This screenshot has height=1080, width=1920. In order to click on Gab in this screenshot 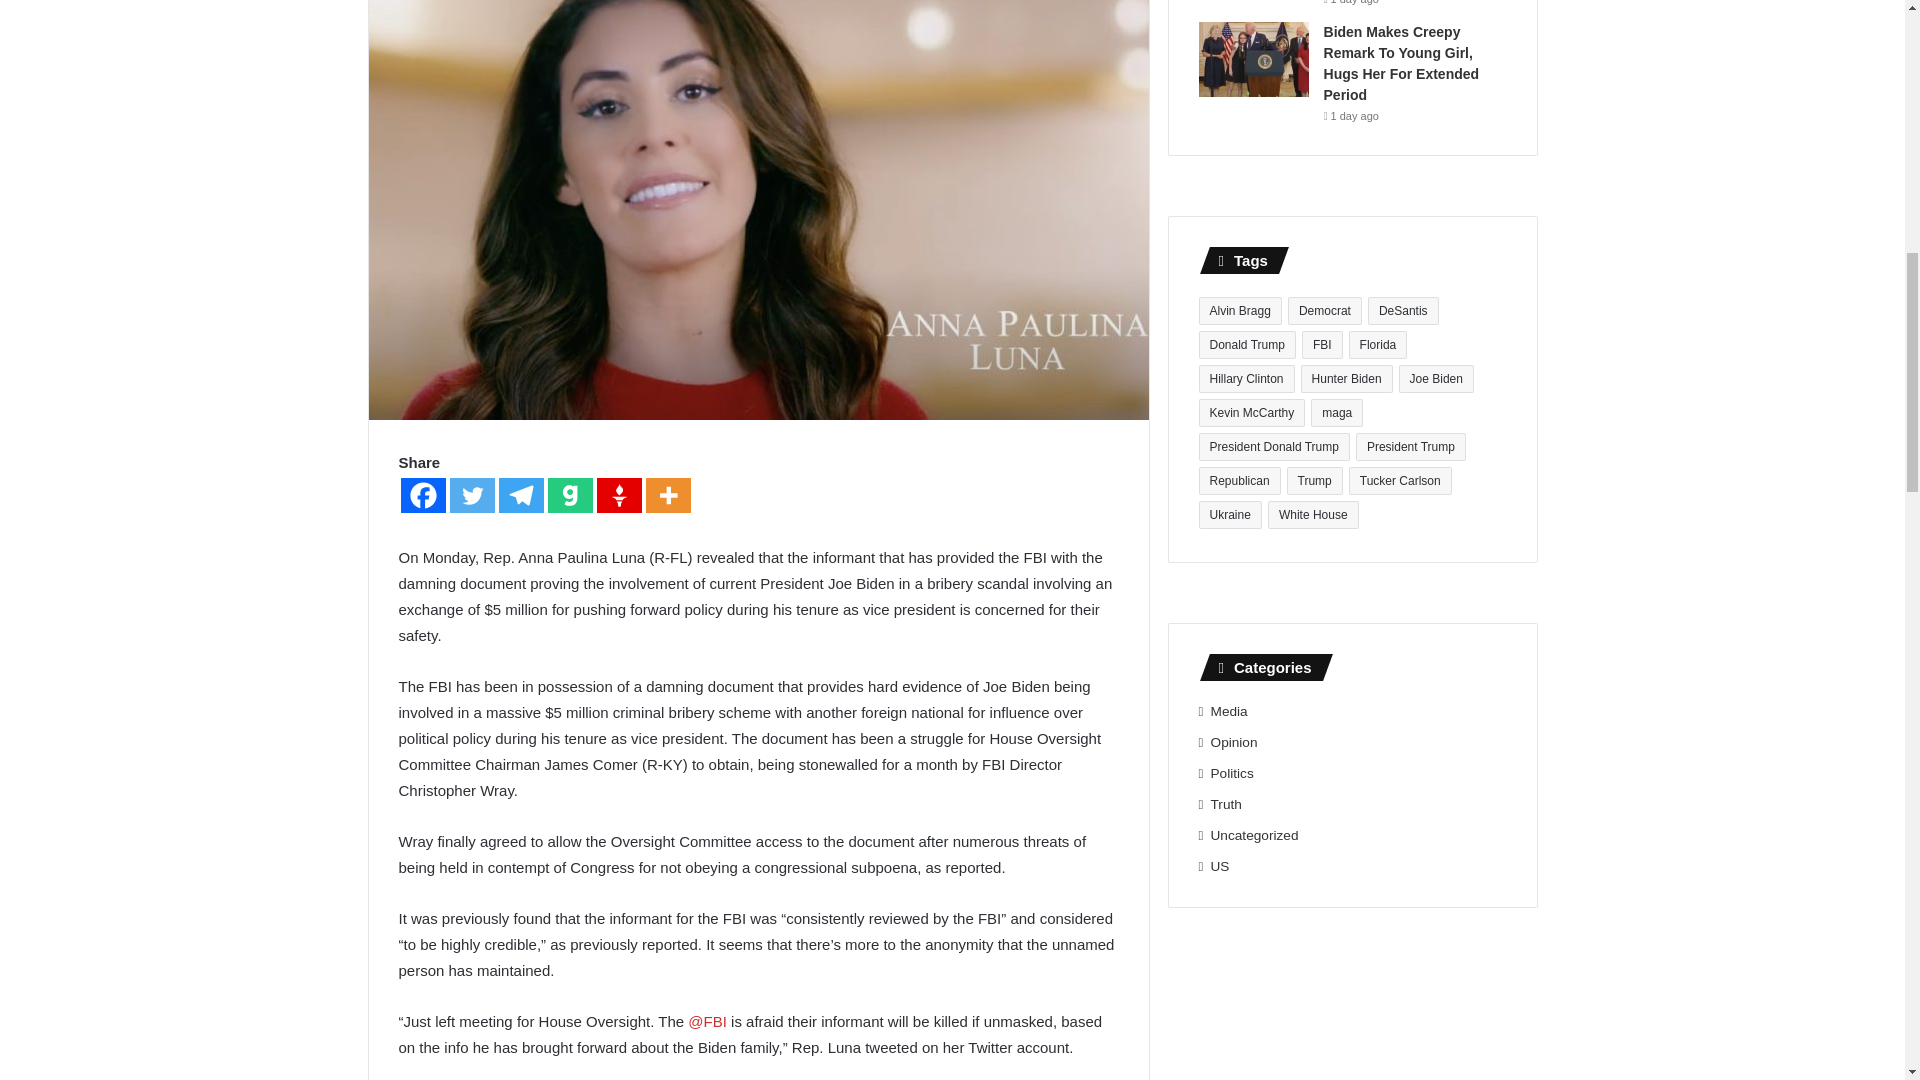, I will do `click(570, 496)`.